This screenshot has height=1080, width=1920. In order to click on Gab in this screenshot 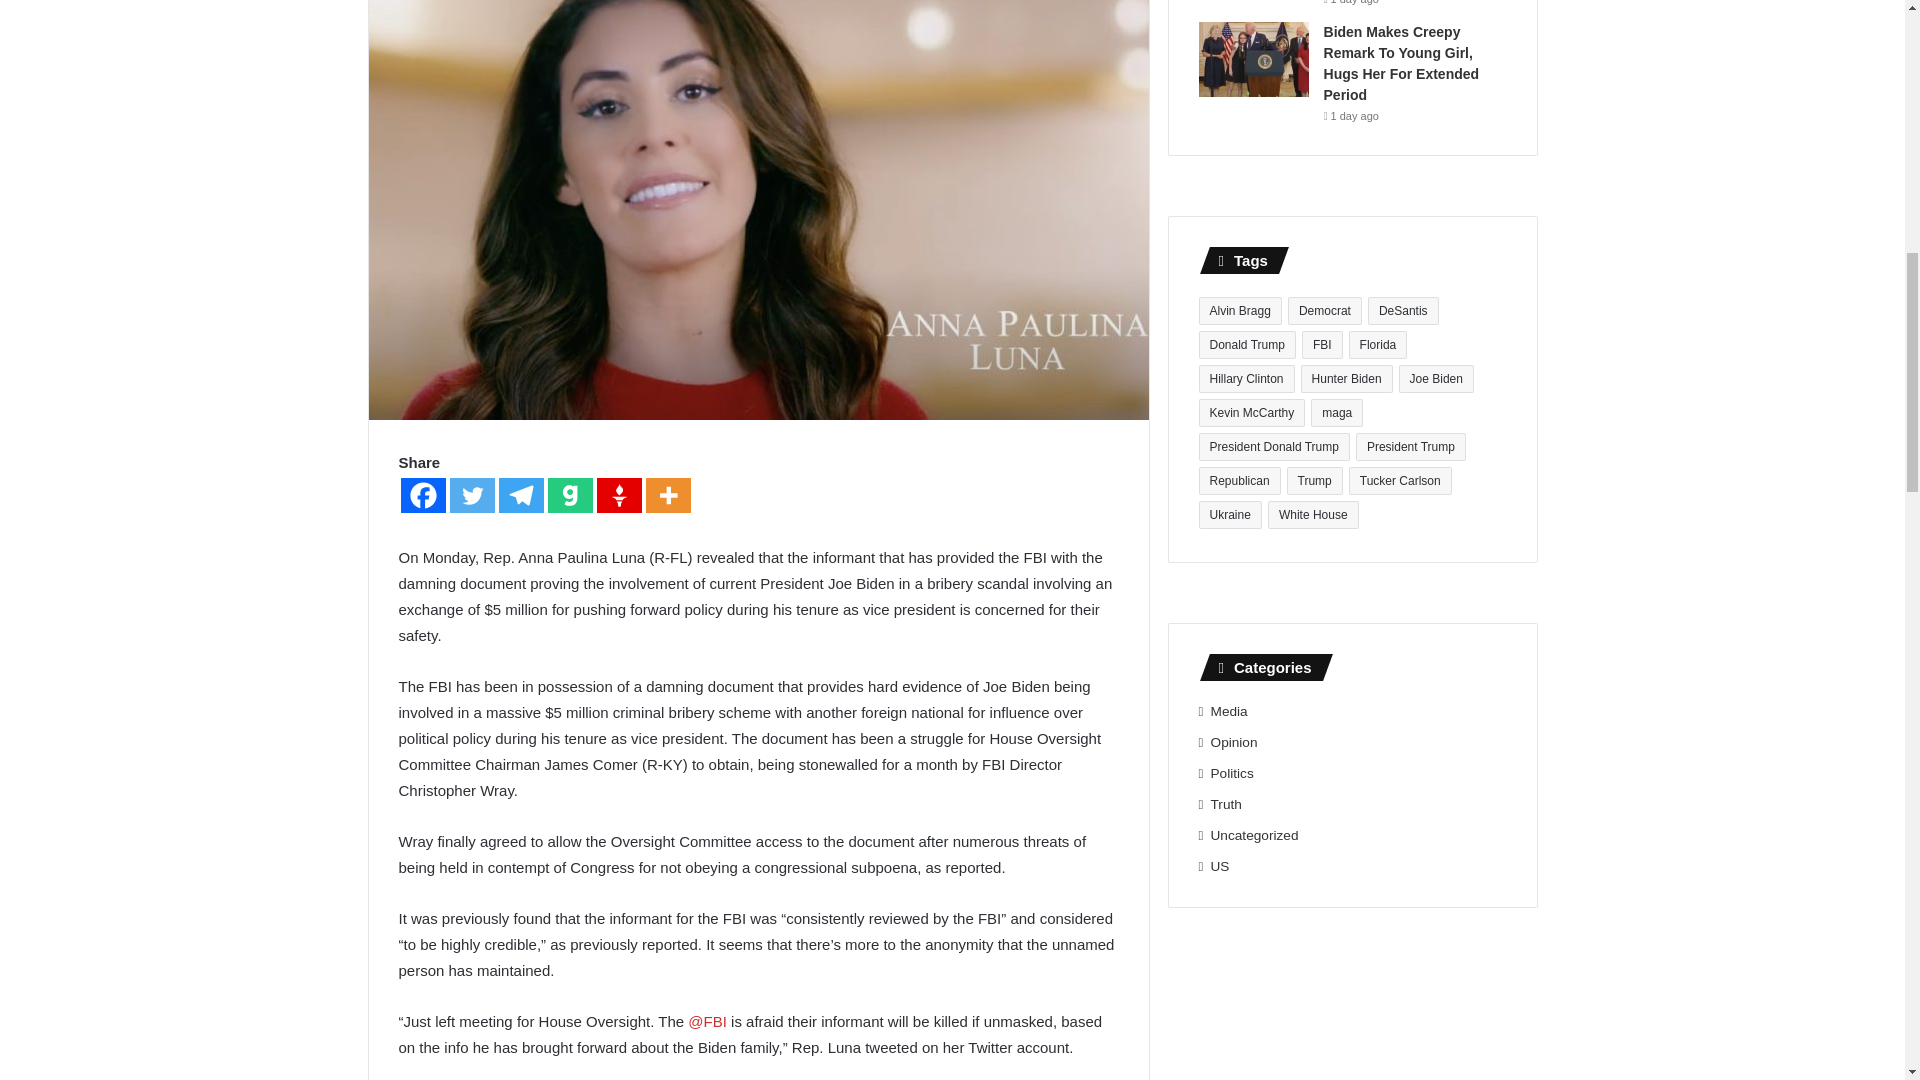, I will do `click(570, 496)`.